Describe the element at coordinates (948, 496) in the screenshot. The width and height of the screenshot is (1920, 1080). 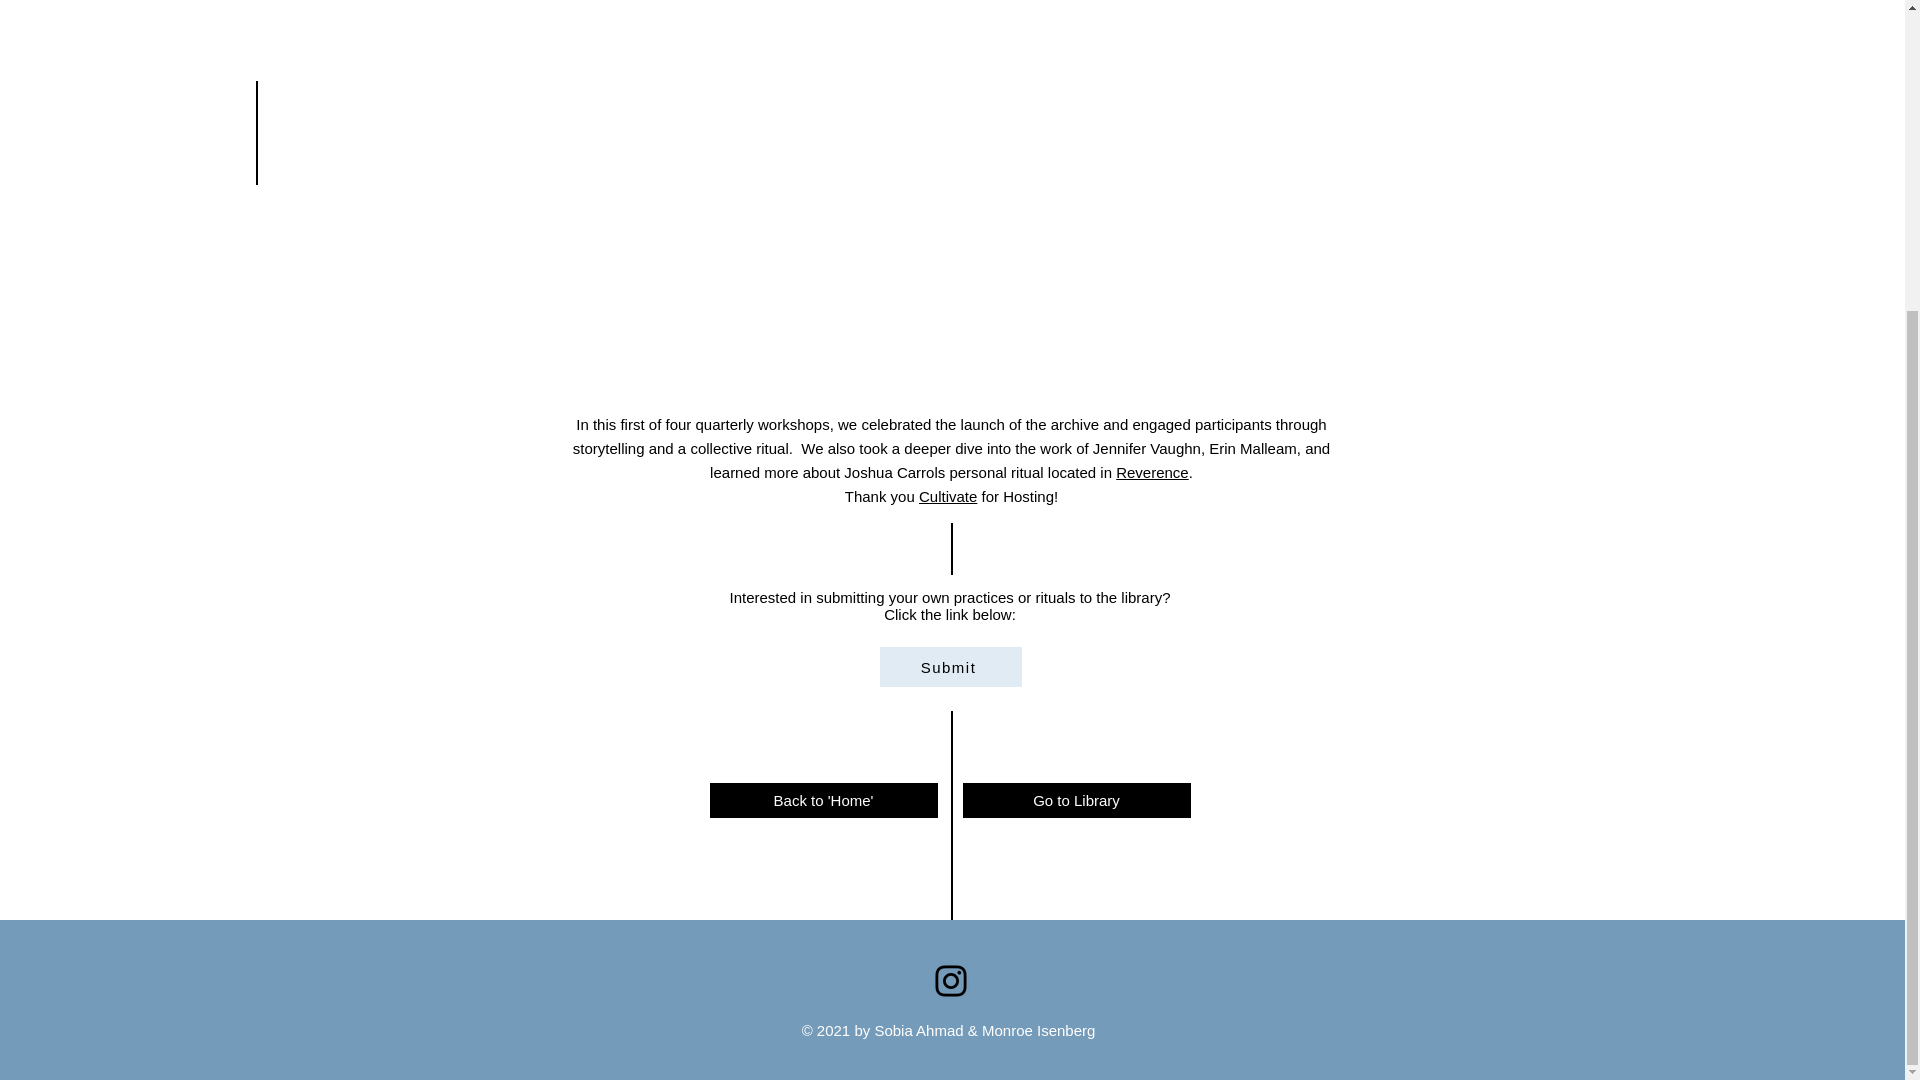
I see `Cultivate` at that location.